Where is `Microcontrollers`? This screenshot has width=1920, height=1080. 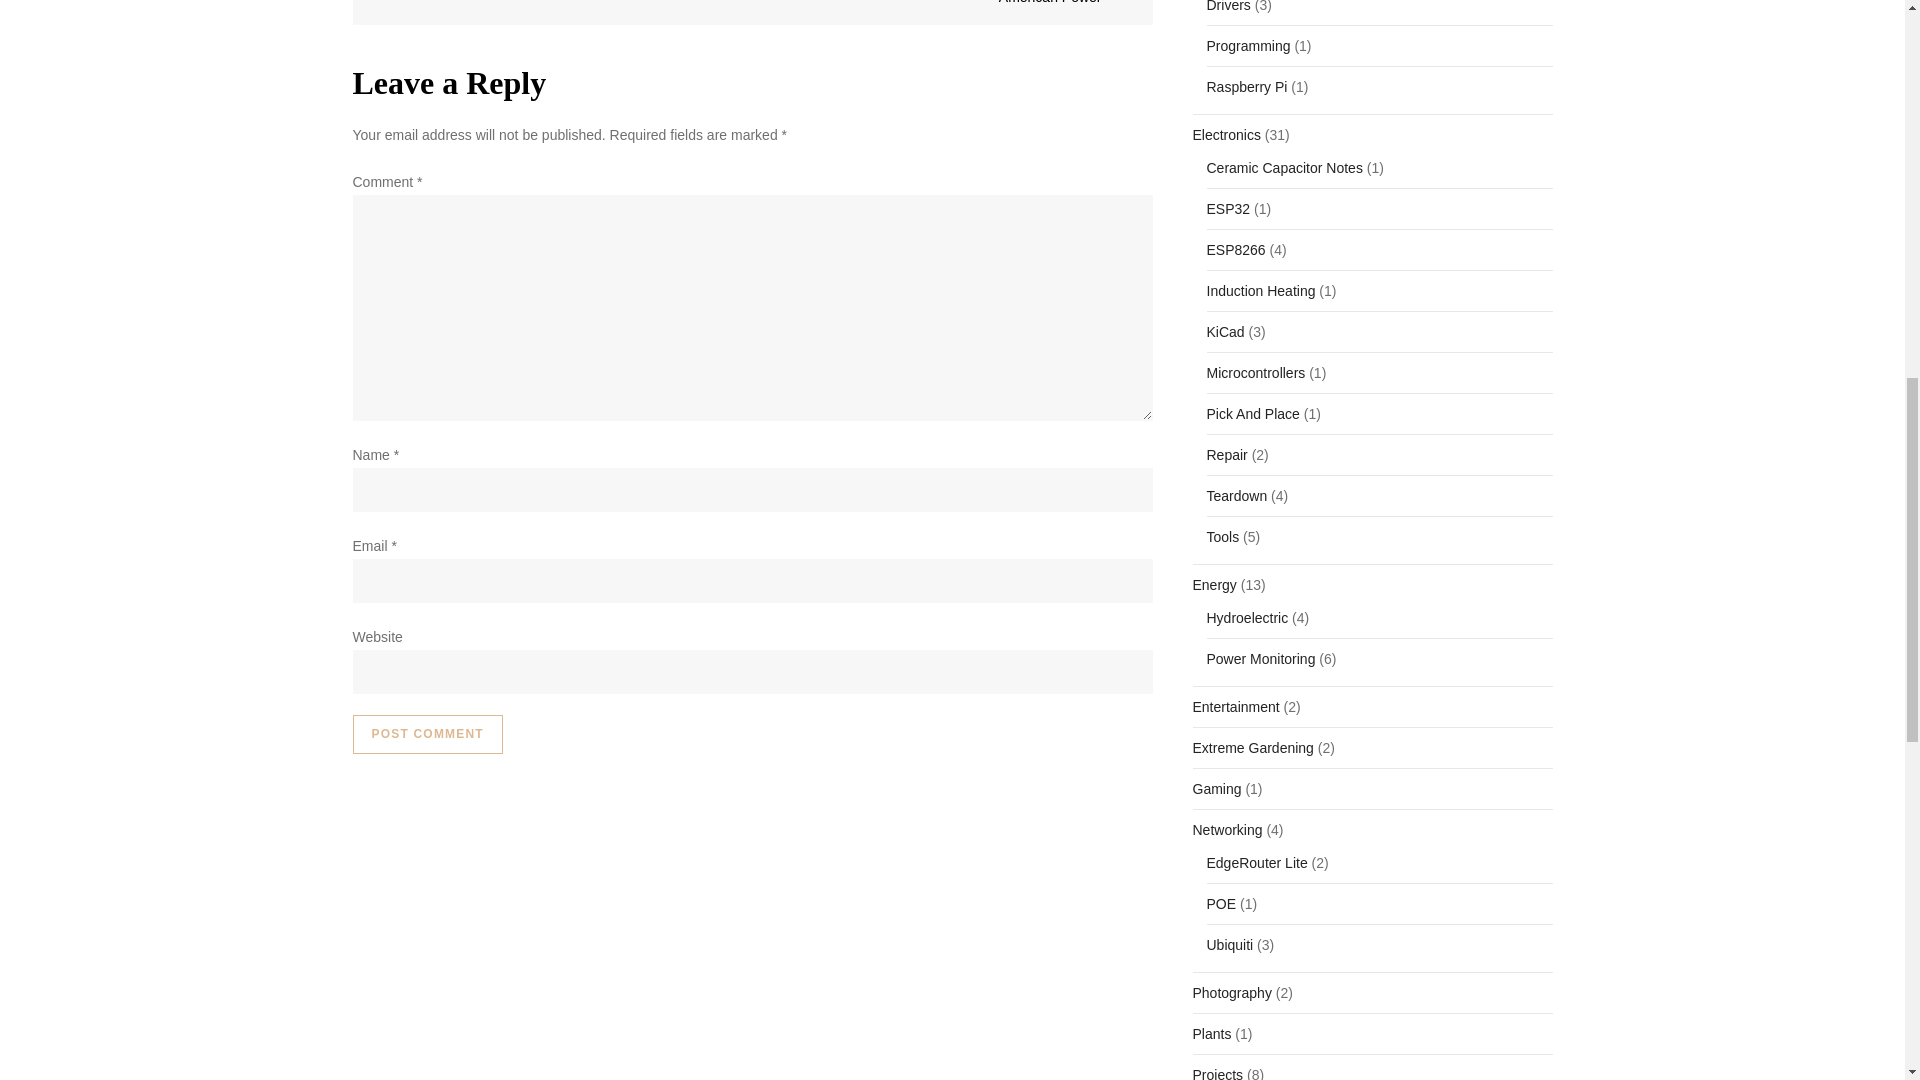 Microcontrollers is located at coordinates (1255, 372).